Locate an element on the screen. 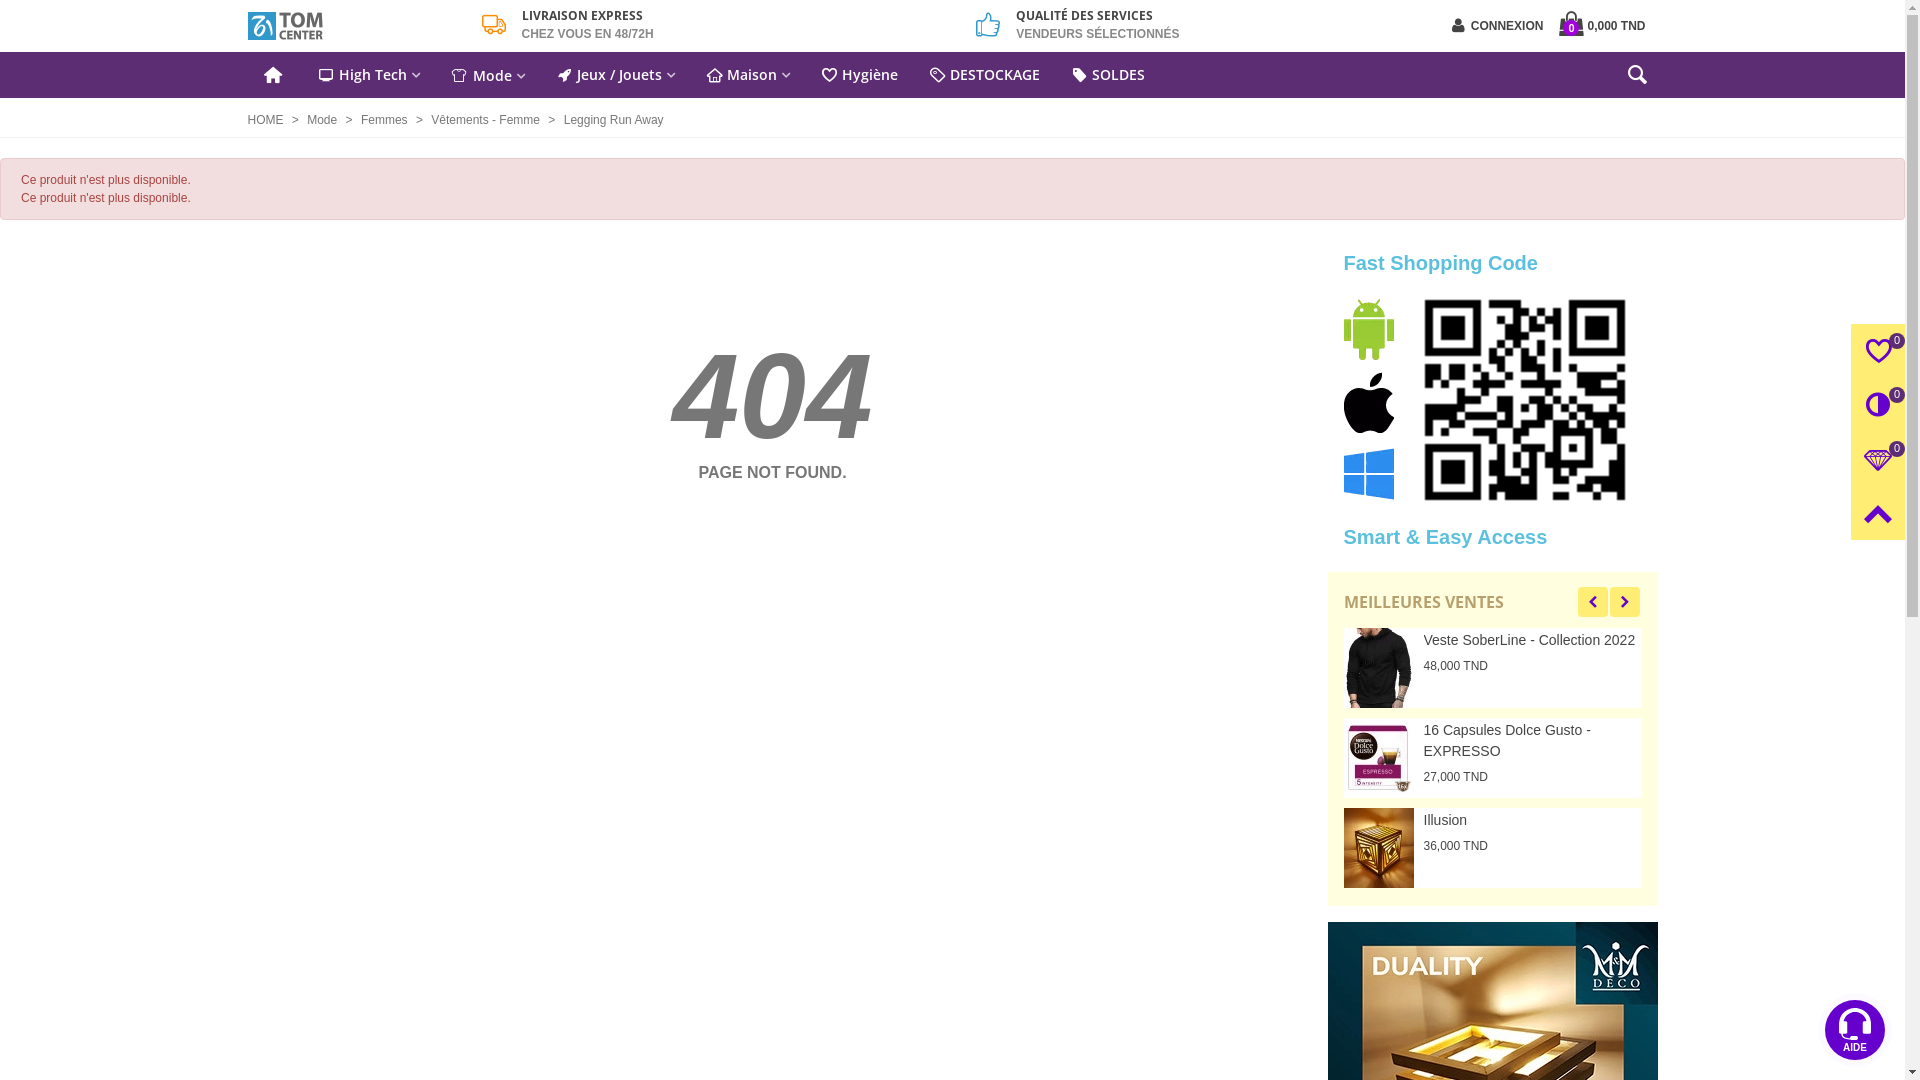 The height and width of the screenshot is (1080, 1920). TOM Center is located at coordinates (358, 26).